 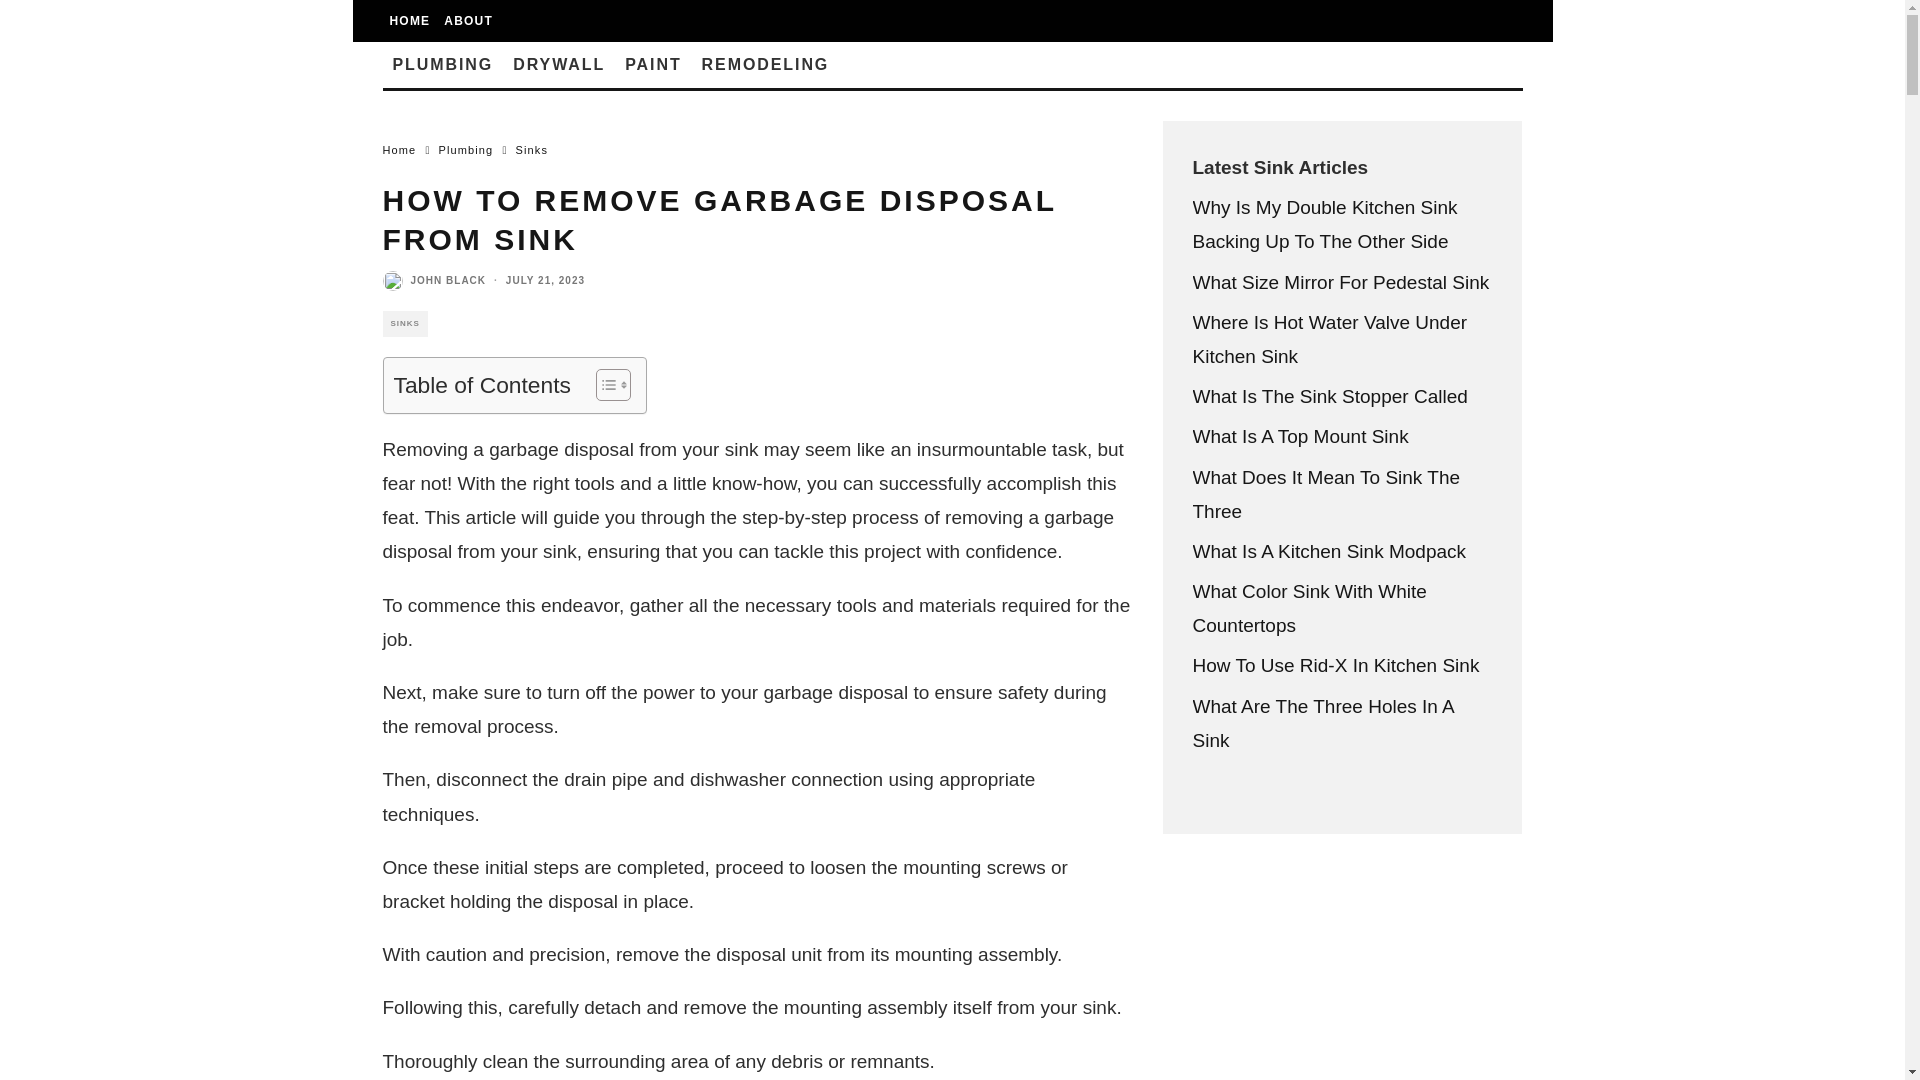 What do you see at coordinates (558, 64) in the screenshot?
I see `DRYWALL` at bounding box center [558, 64].